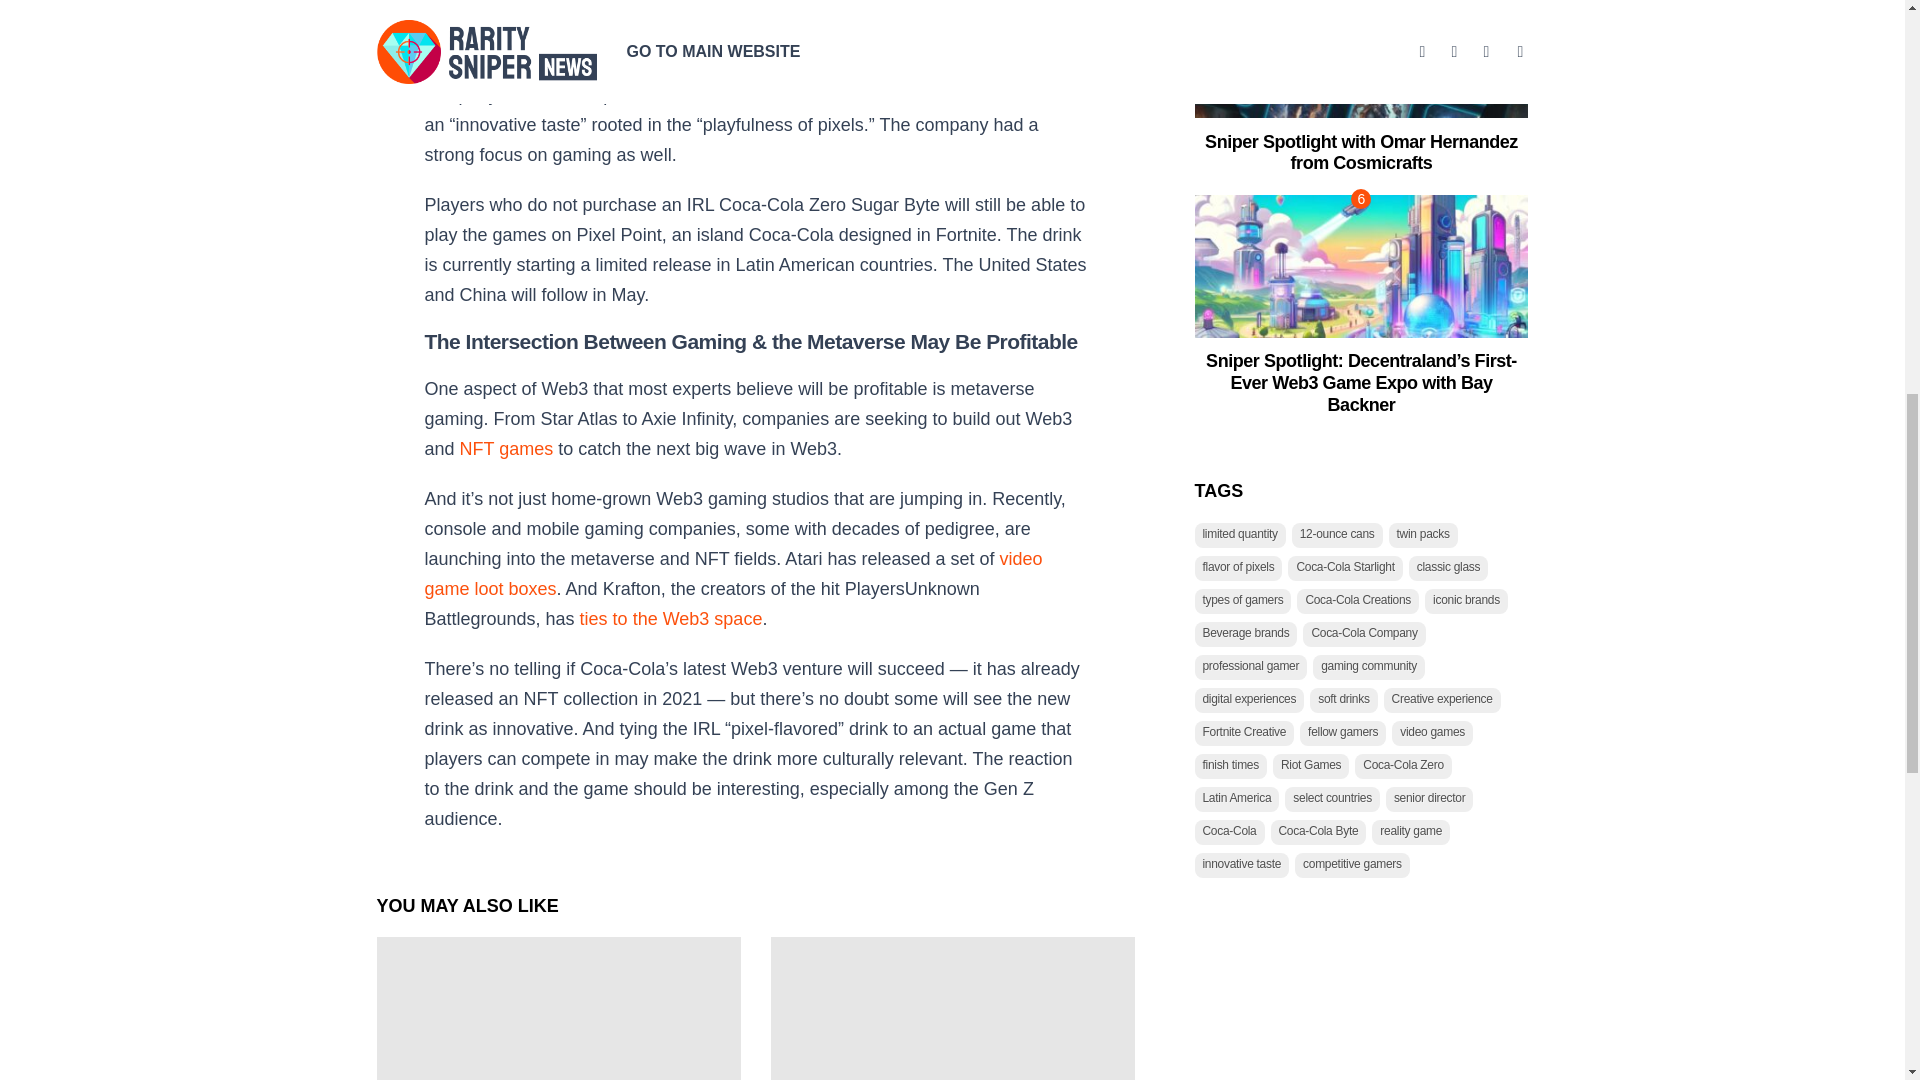  Describe the element at coordinates (507, 448) in the screenshot. I see `NFT games` at that location.